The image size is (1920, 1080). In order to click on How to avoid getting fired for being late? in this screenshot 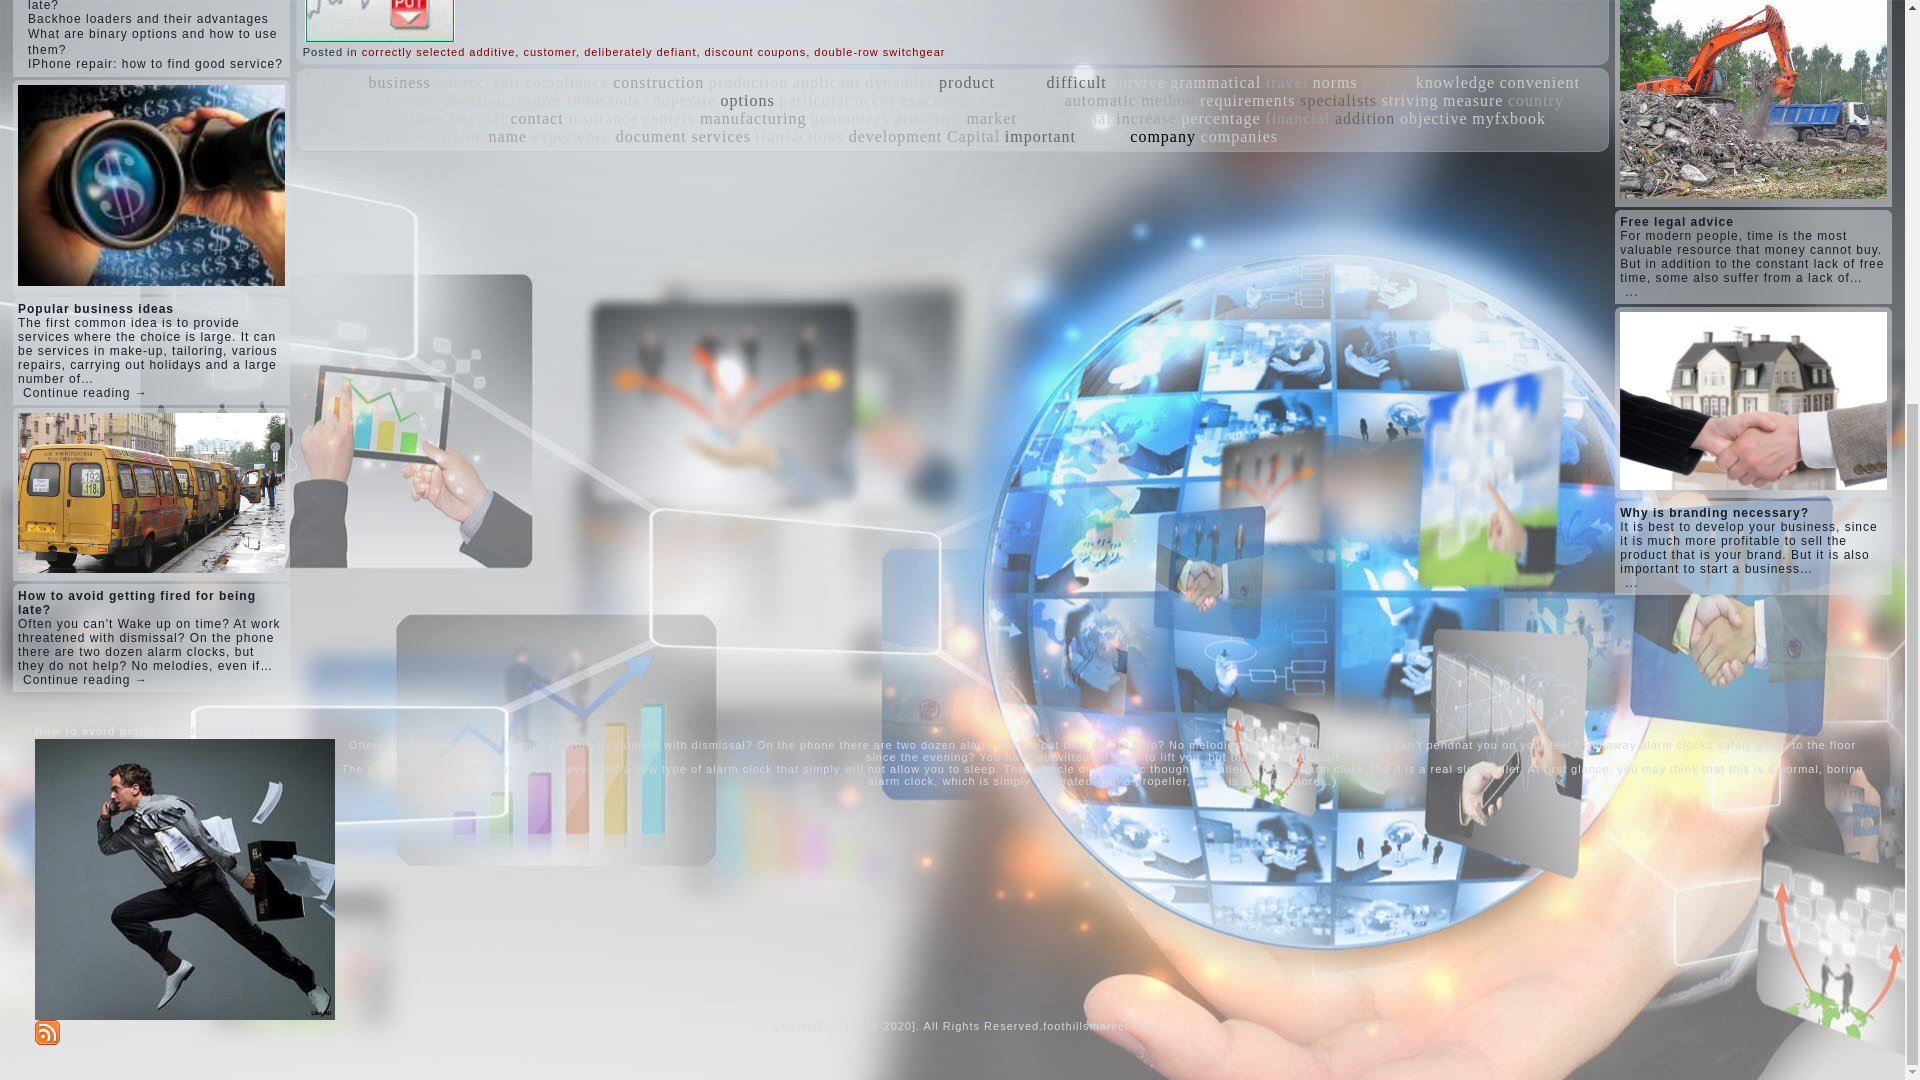, I will do `click(138, 6)`.